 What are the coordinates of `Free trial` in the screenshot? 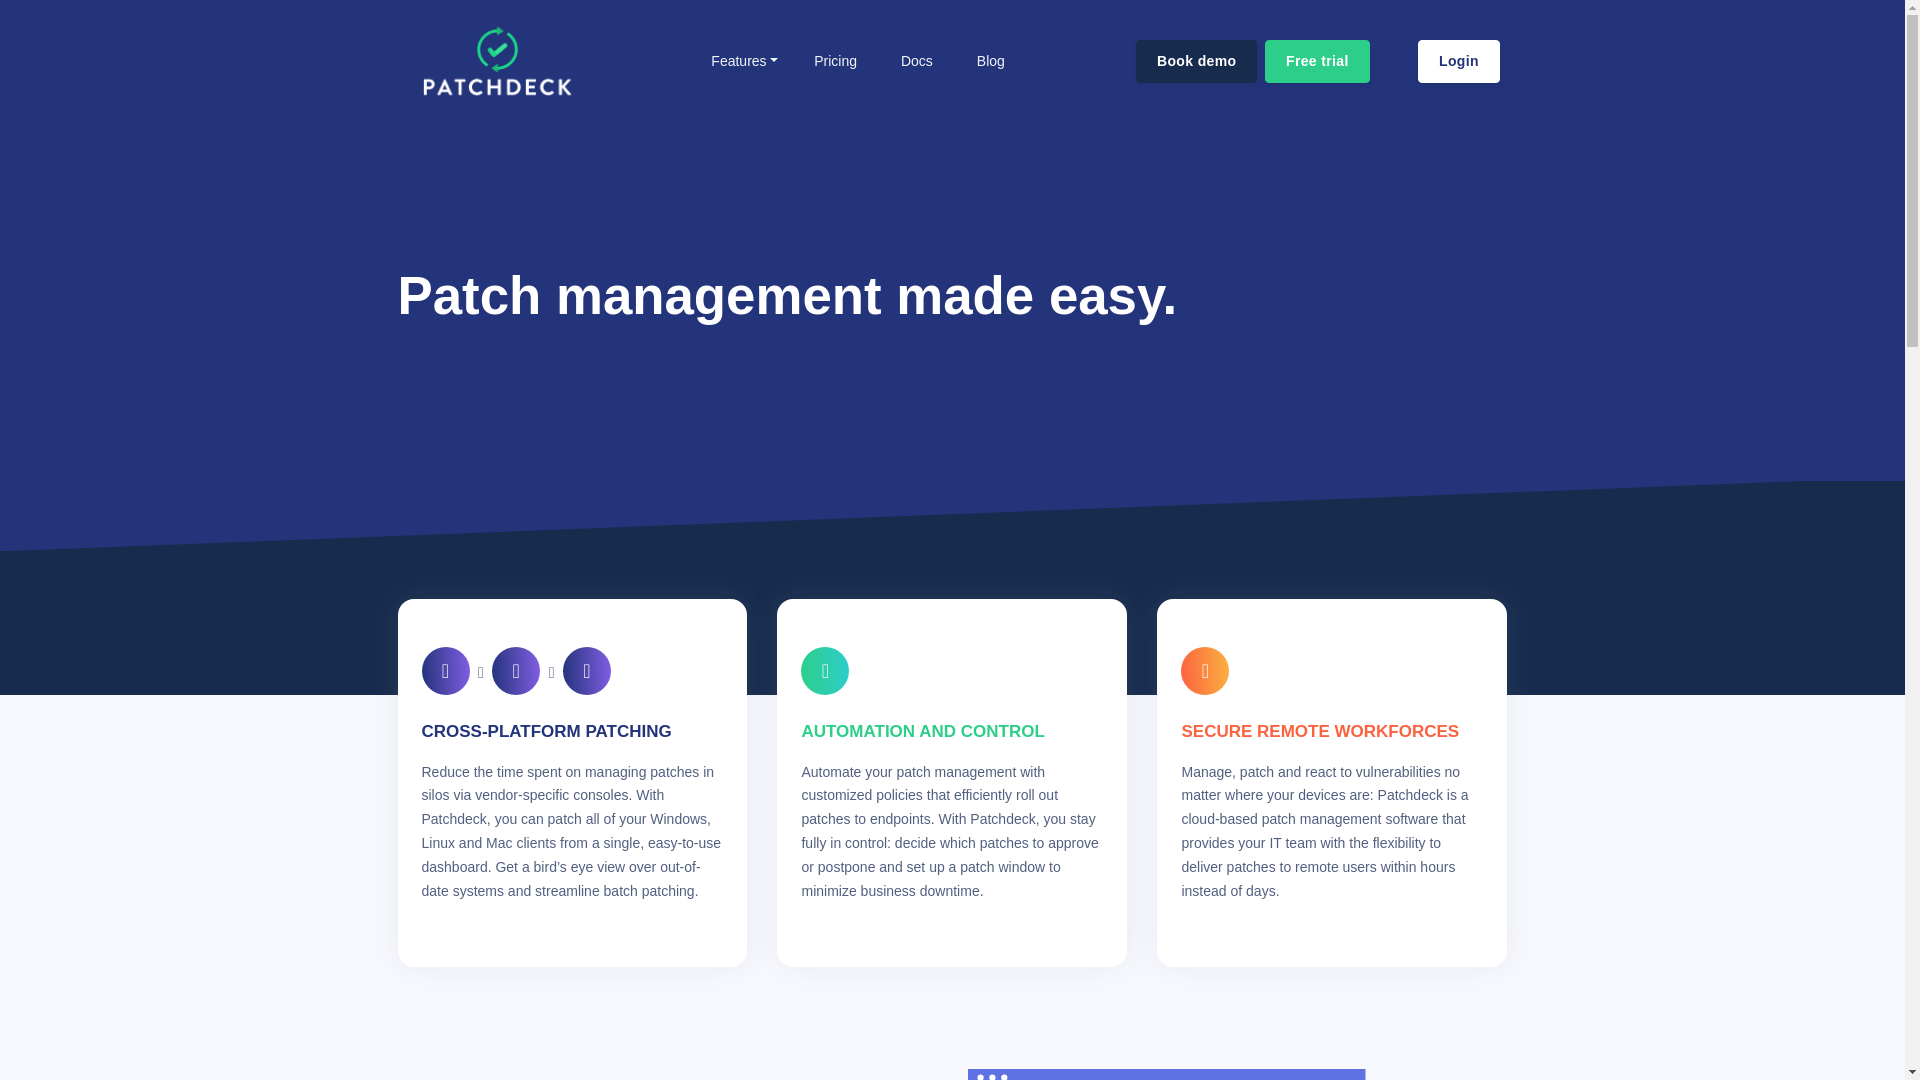 It's located at (1318, 61).